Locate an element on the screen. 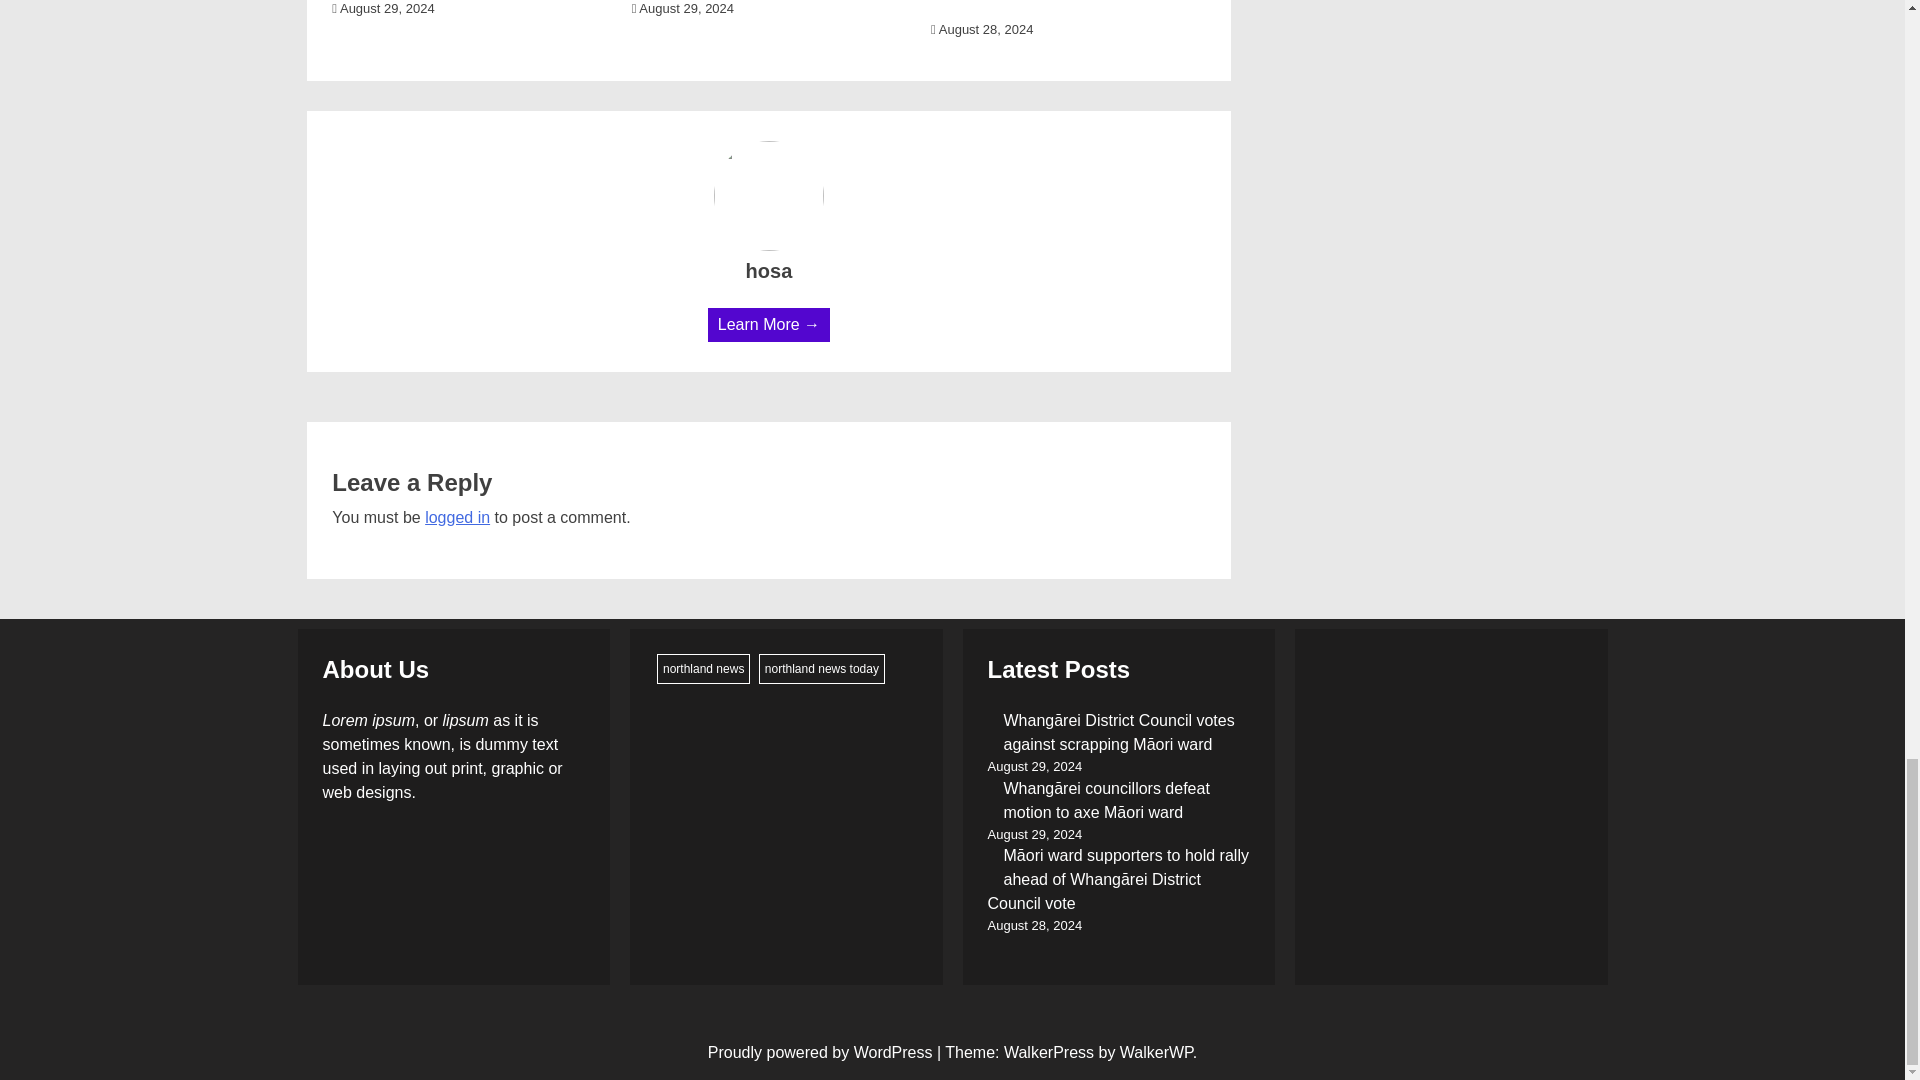 Image resolution: width=1920 pixels, height=1080 pixels. August 28, 2024 is located at coordinates (982, 28).